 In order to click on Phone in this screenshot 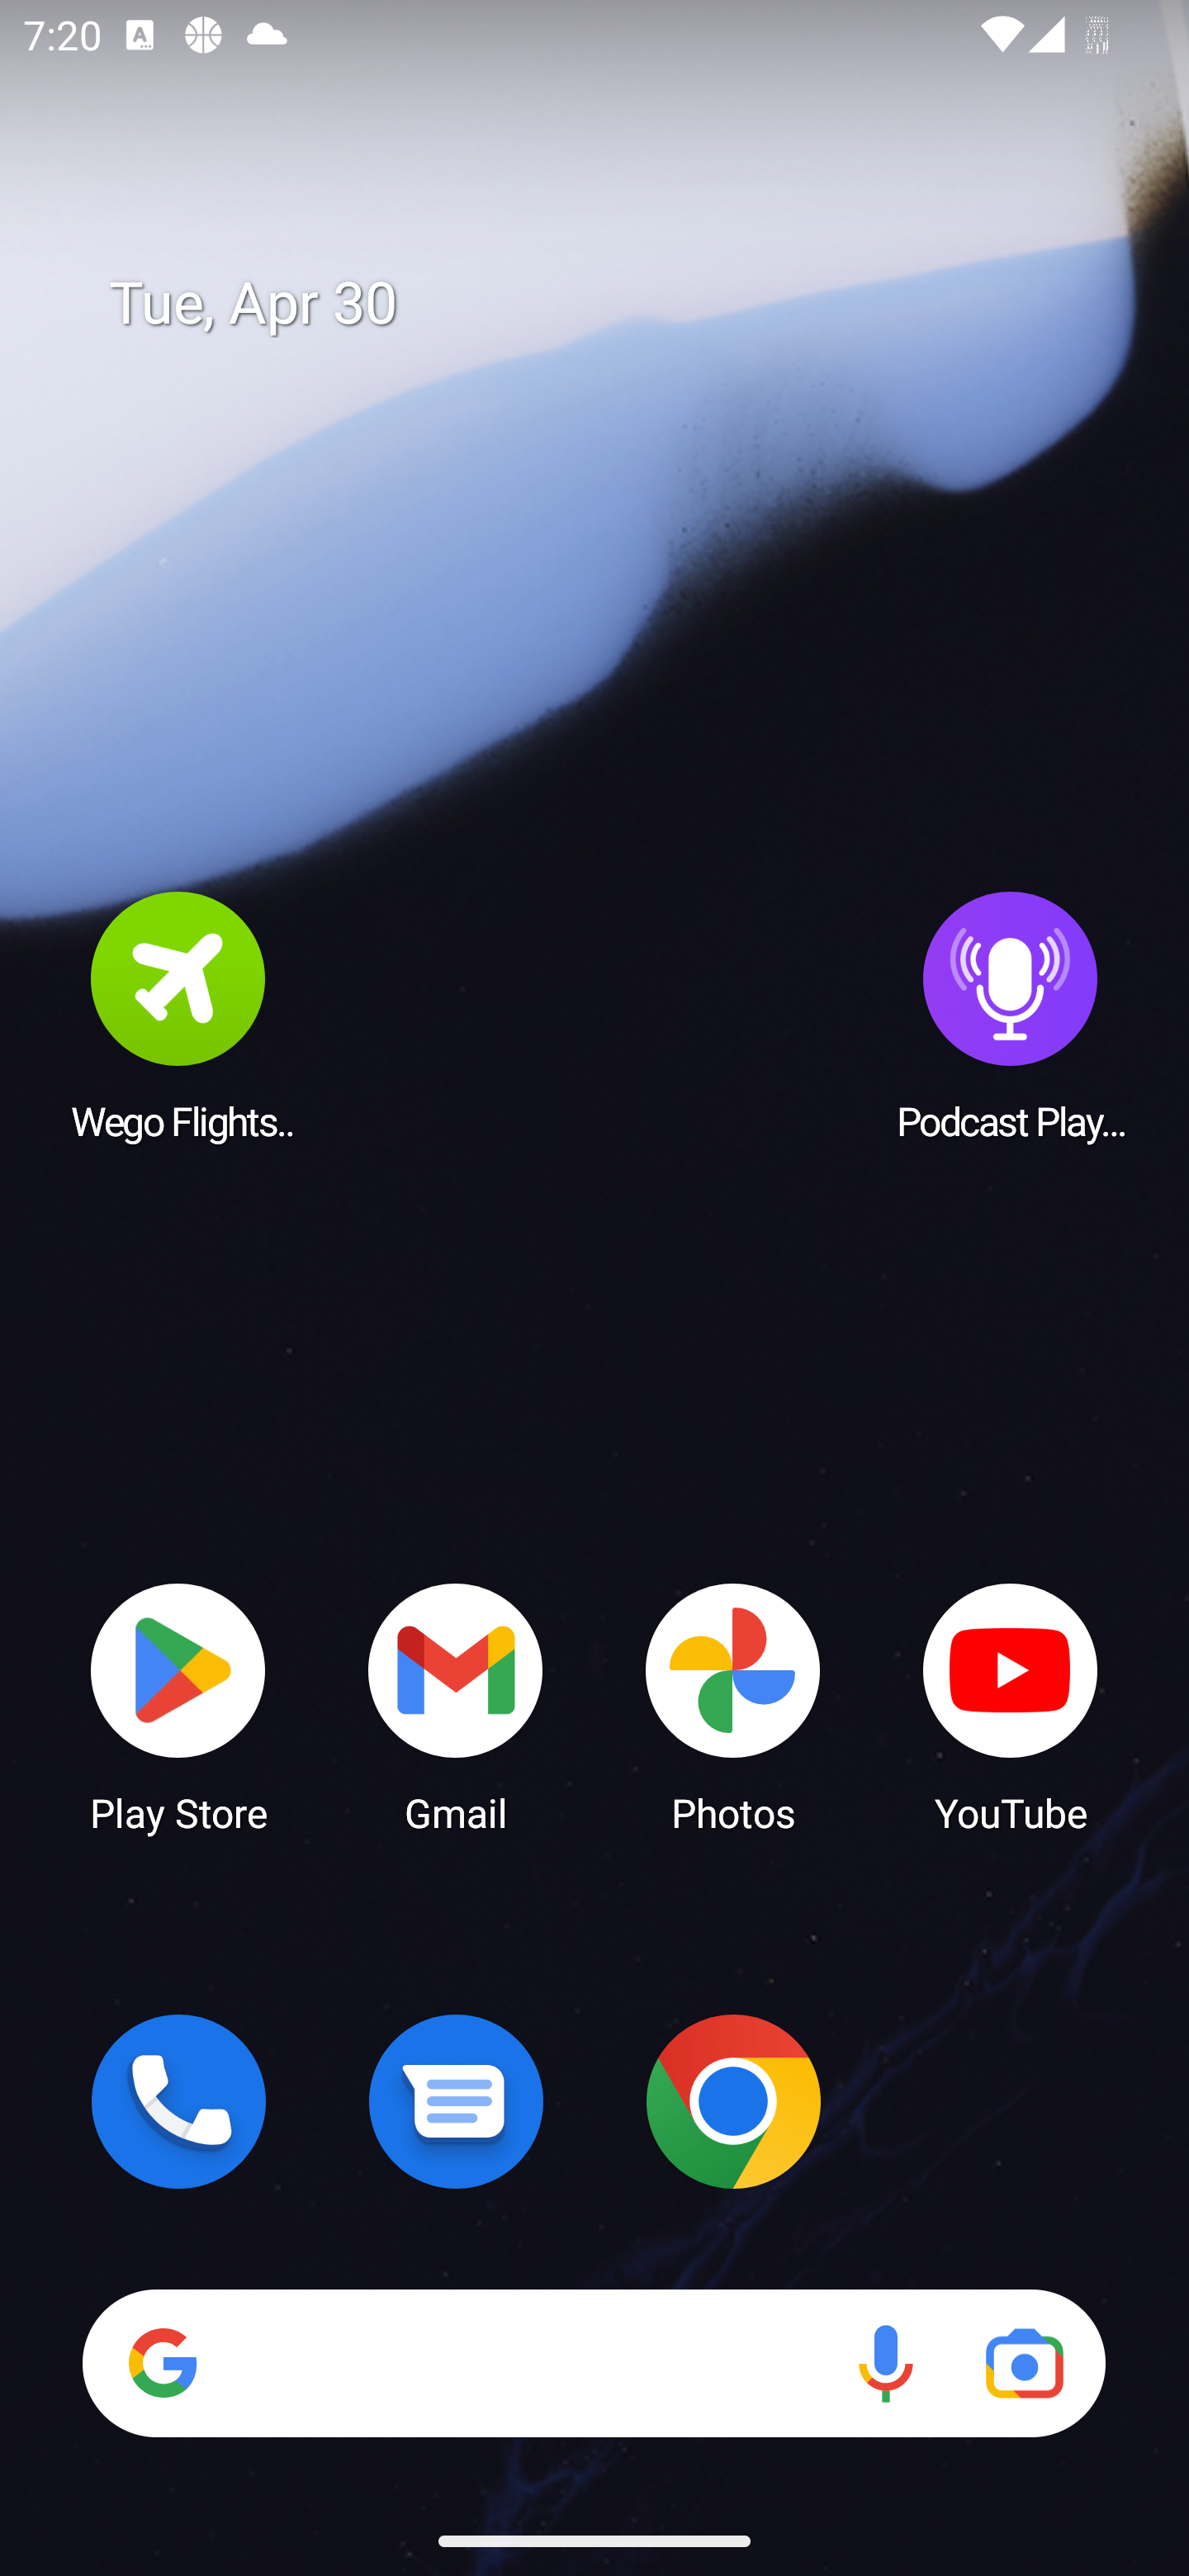, I will do `click(178, 2101)`.